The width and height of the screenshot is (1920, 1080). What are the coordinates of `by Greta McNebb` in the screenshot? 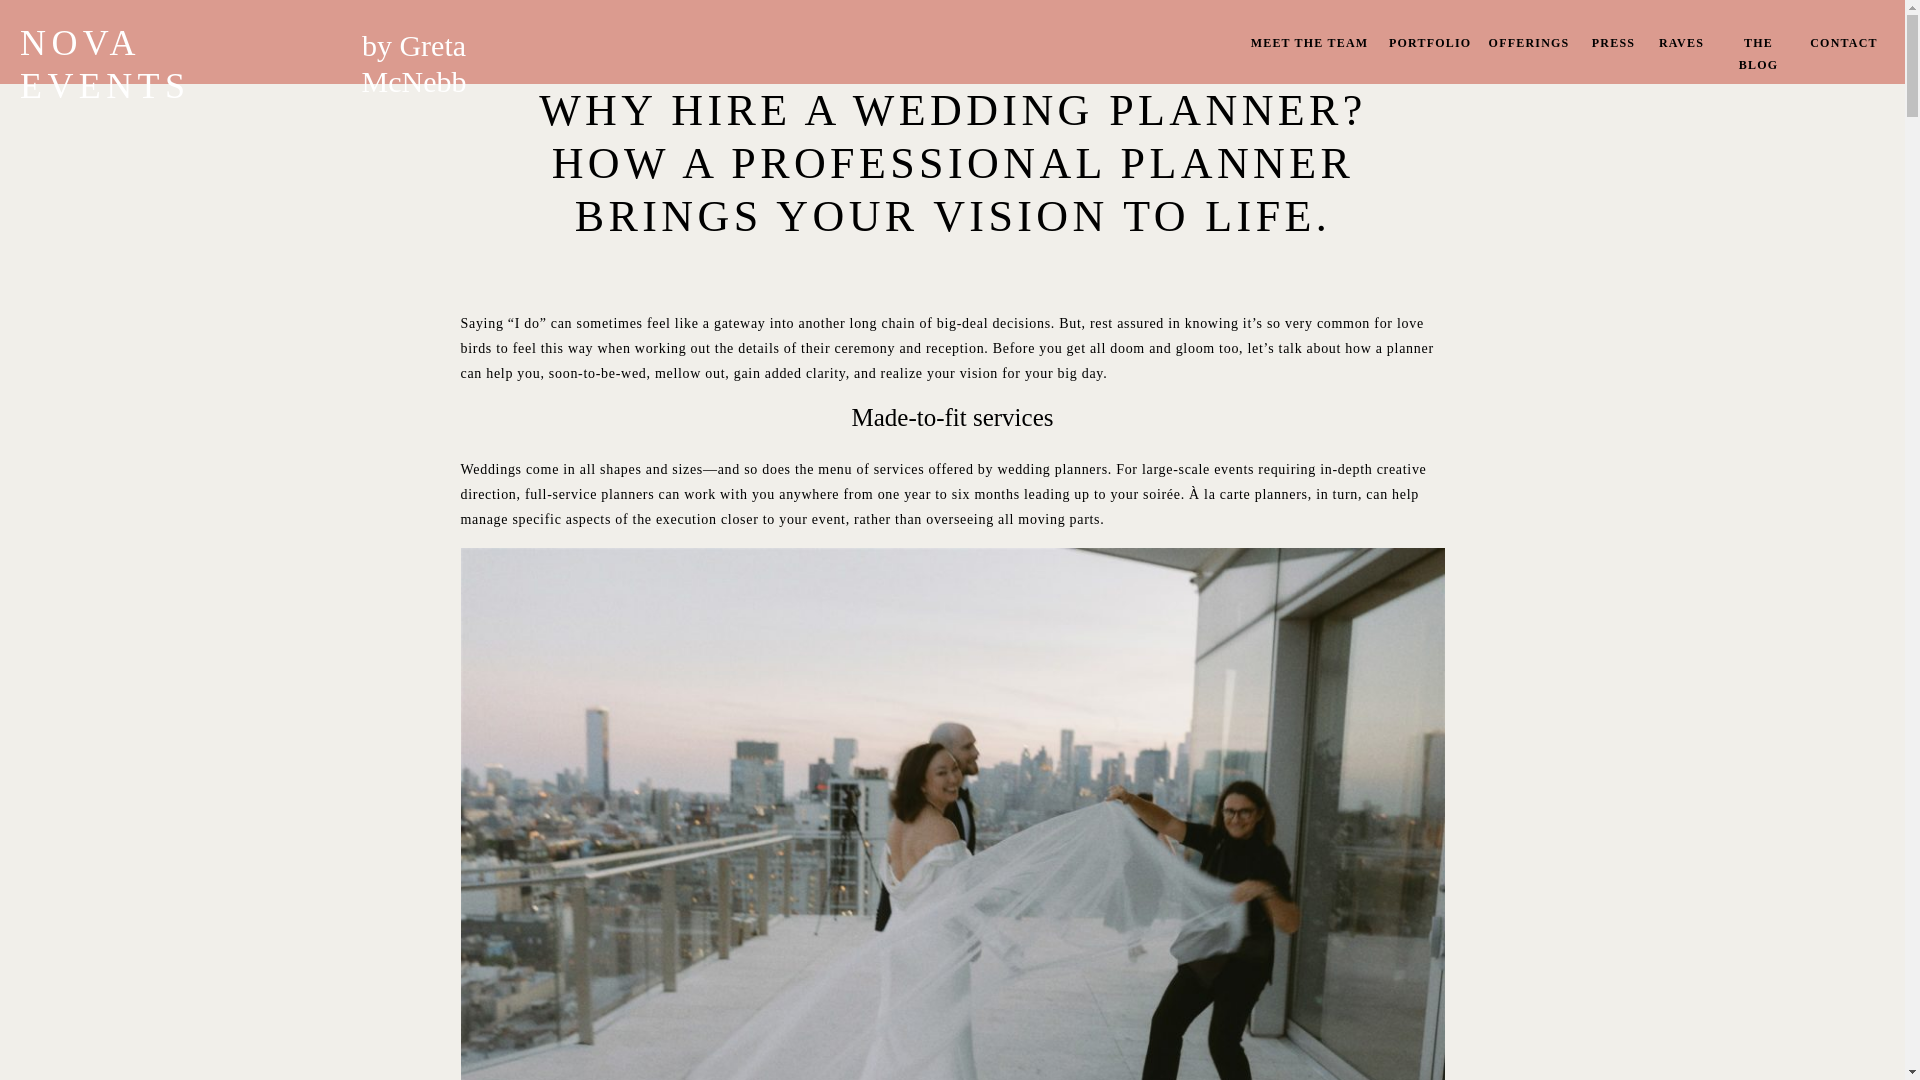 It's located at (414, 43).